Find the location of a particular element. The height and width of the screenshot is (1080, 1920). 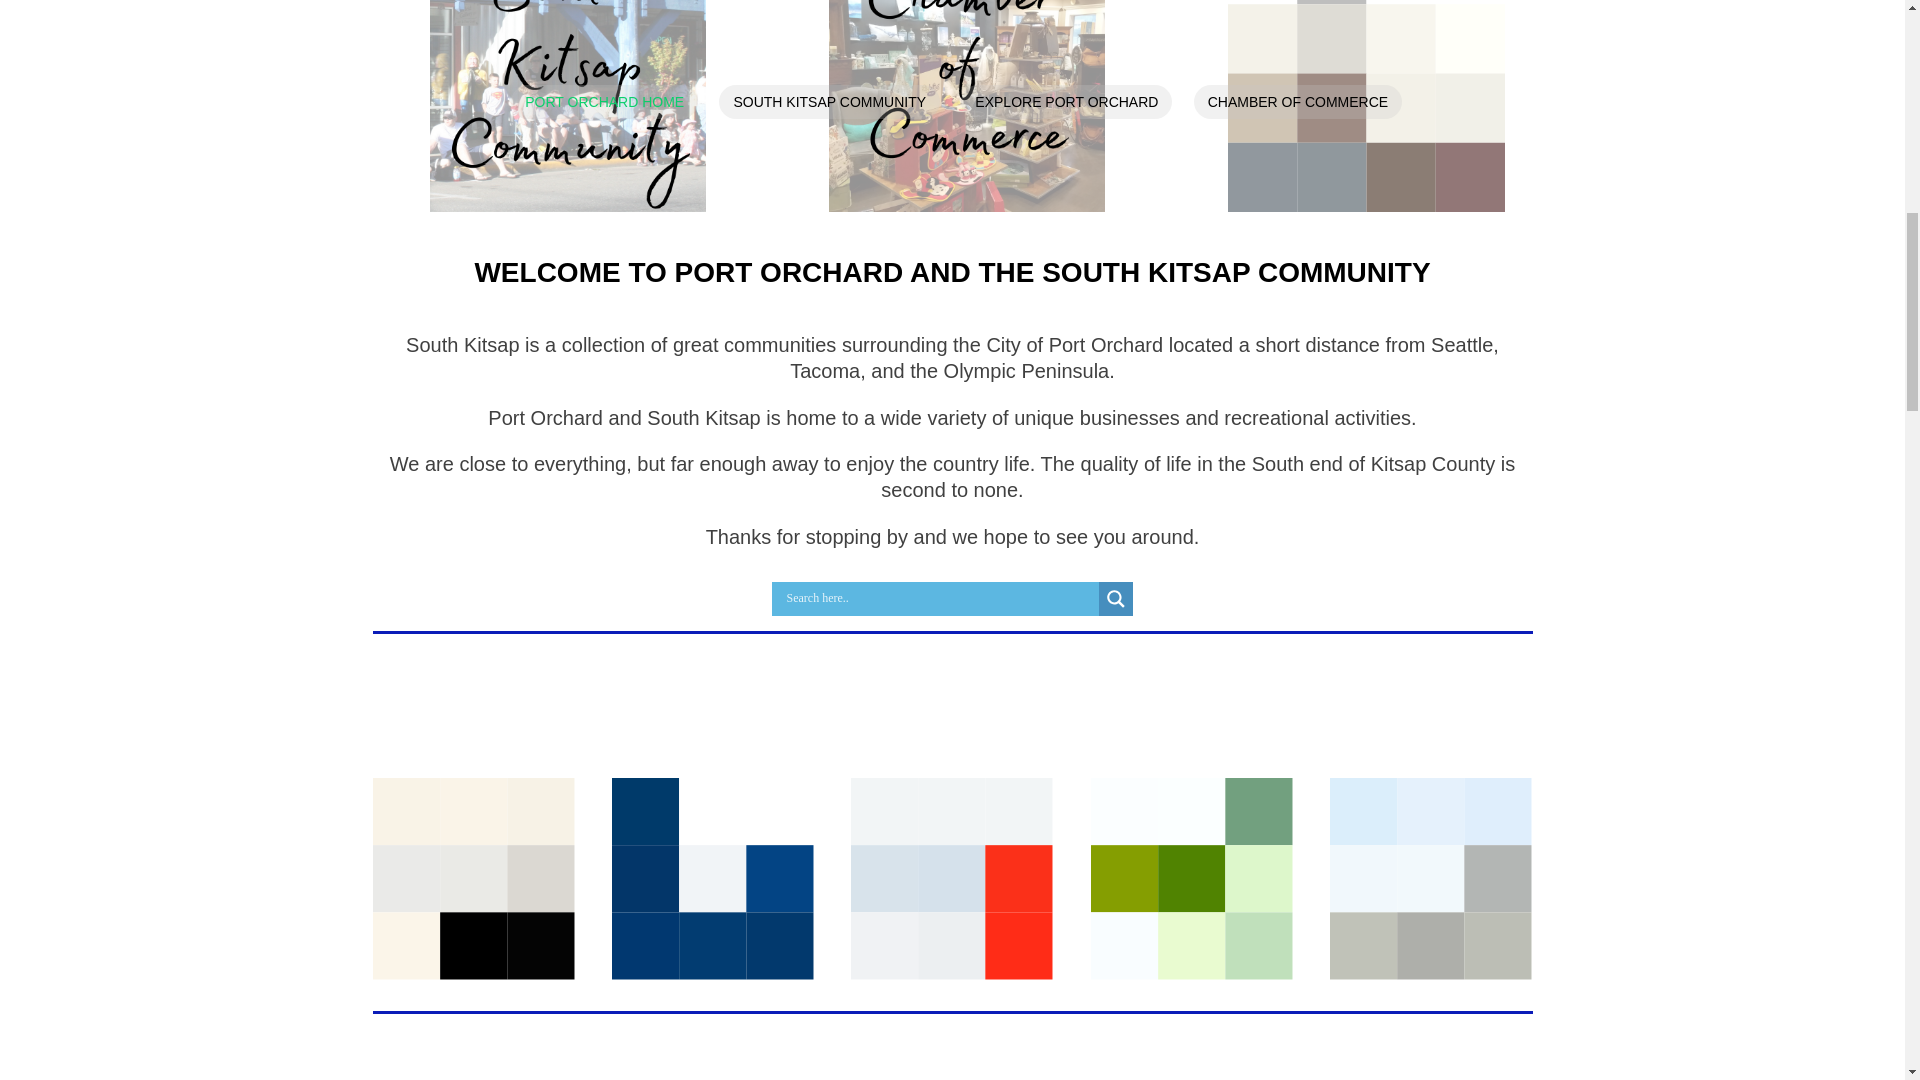

Map for PO Web is located at coordinates (473, 878).